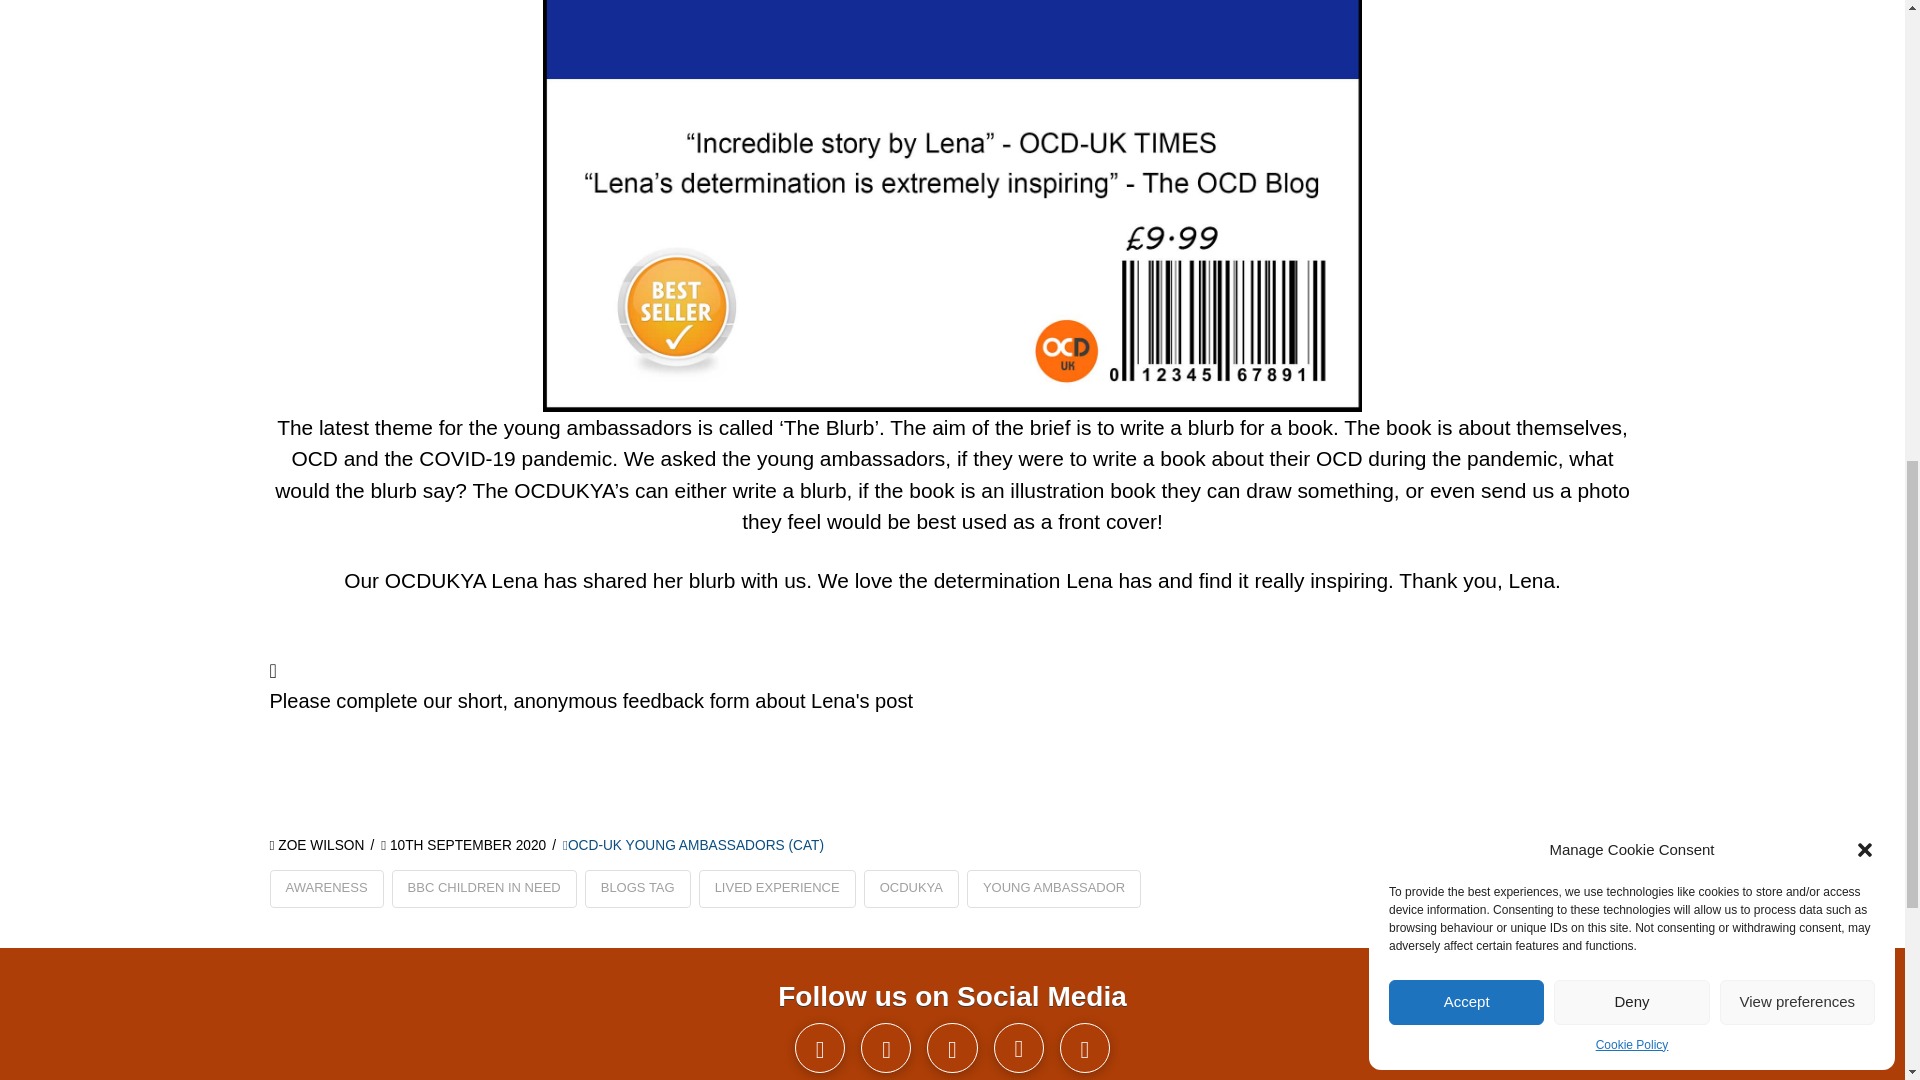  What do you see at coordinates (327, 889) in the screenshot?
I see `AWARENESS` at bounding box center [327, 889].